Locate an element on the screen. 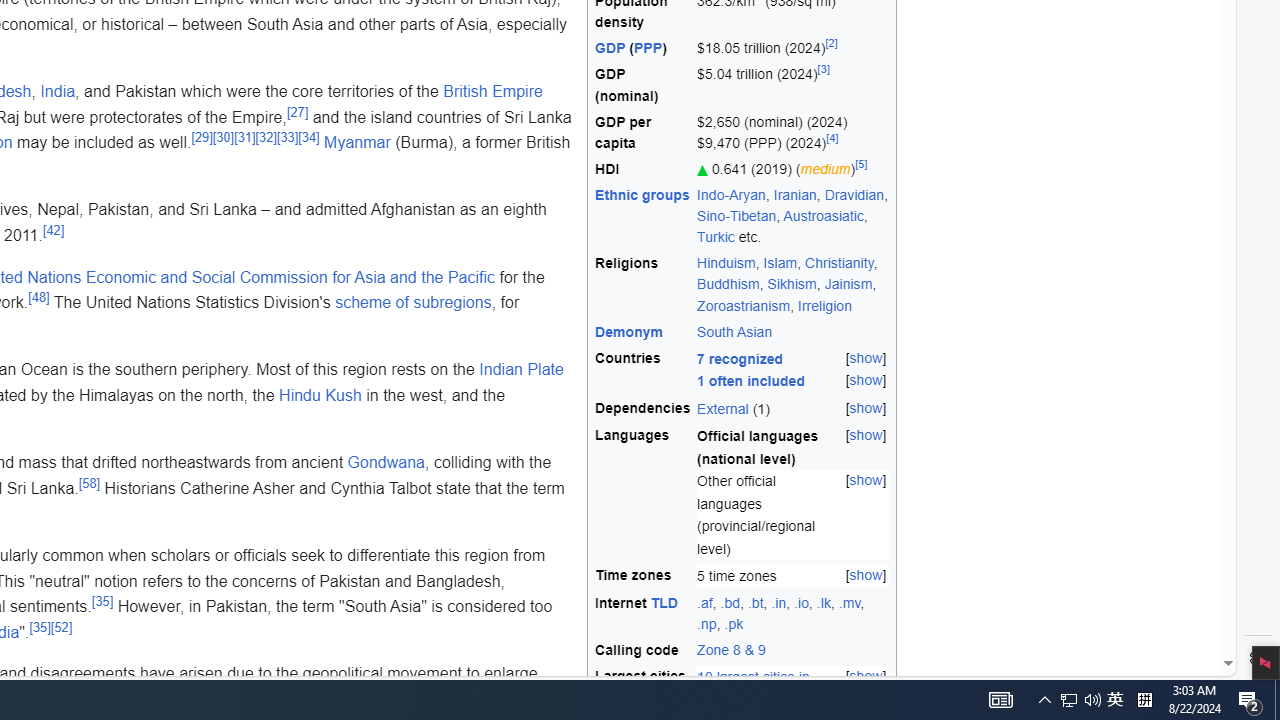 The height and width of the screenshot is (720, 1280). [show] is located at coordinates (866, 677).